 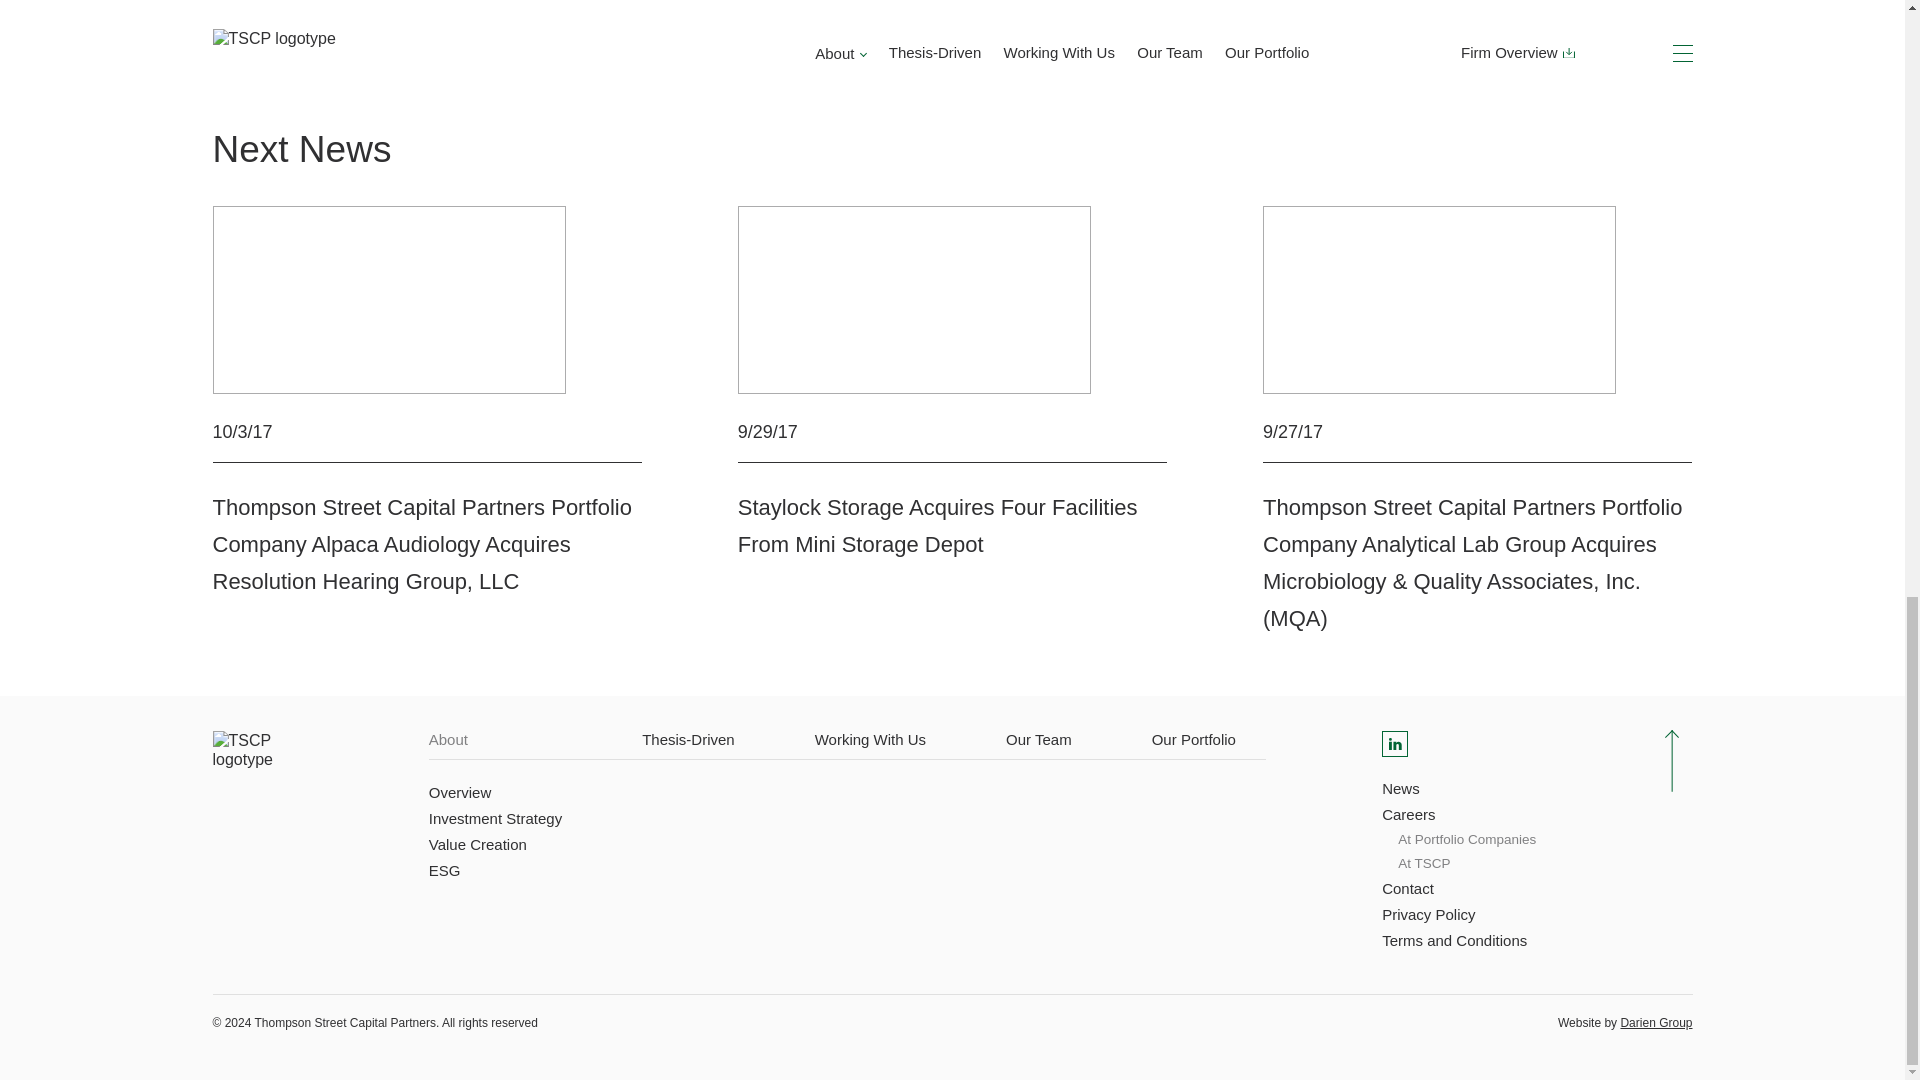 What do you see at coordinates (870, 740) in the screenshot?
I see `Working With Us` at bounding box center [870, 740].